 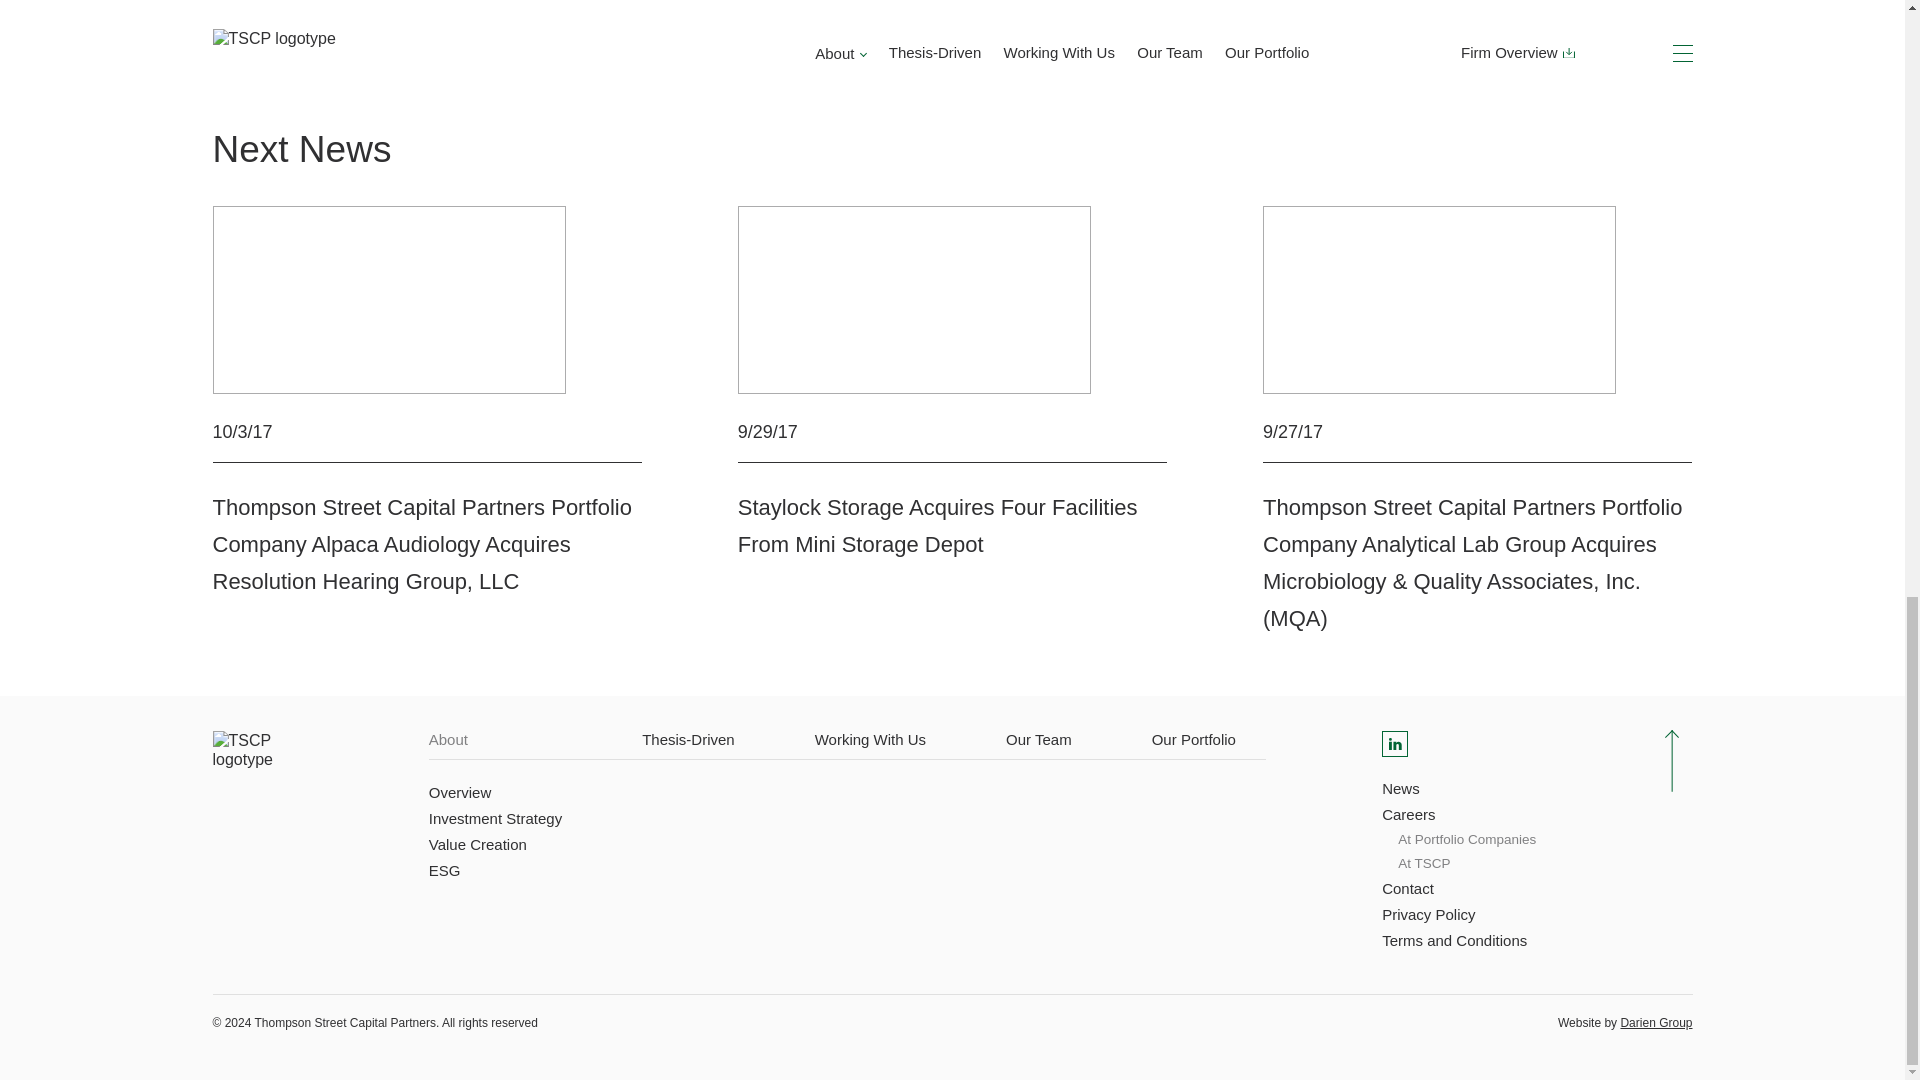 What do you see at coordinates (870, 740) in the screenshot?
I see `Working With Us` at bounding box center [870, 740].